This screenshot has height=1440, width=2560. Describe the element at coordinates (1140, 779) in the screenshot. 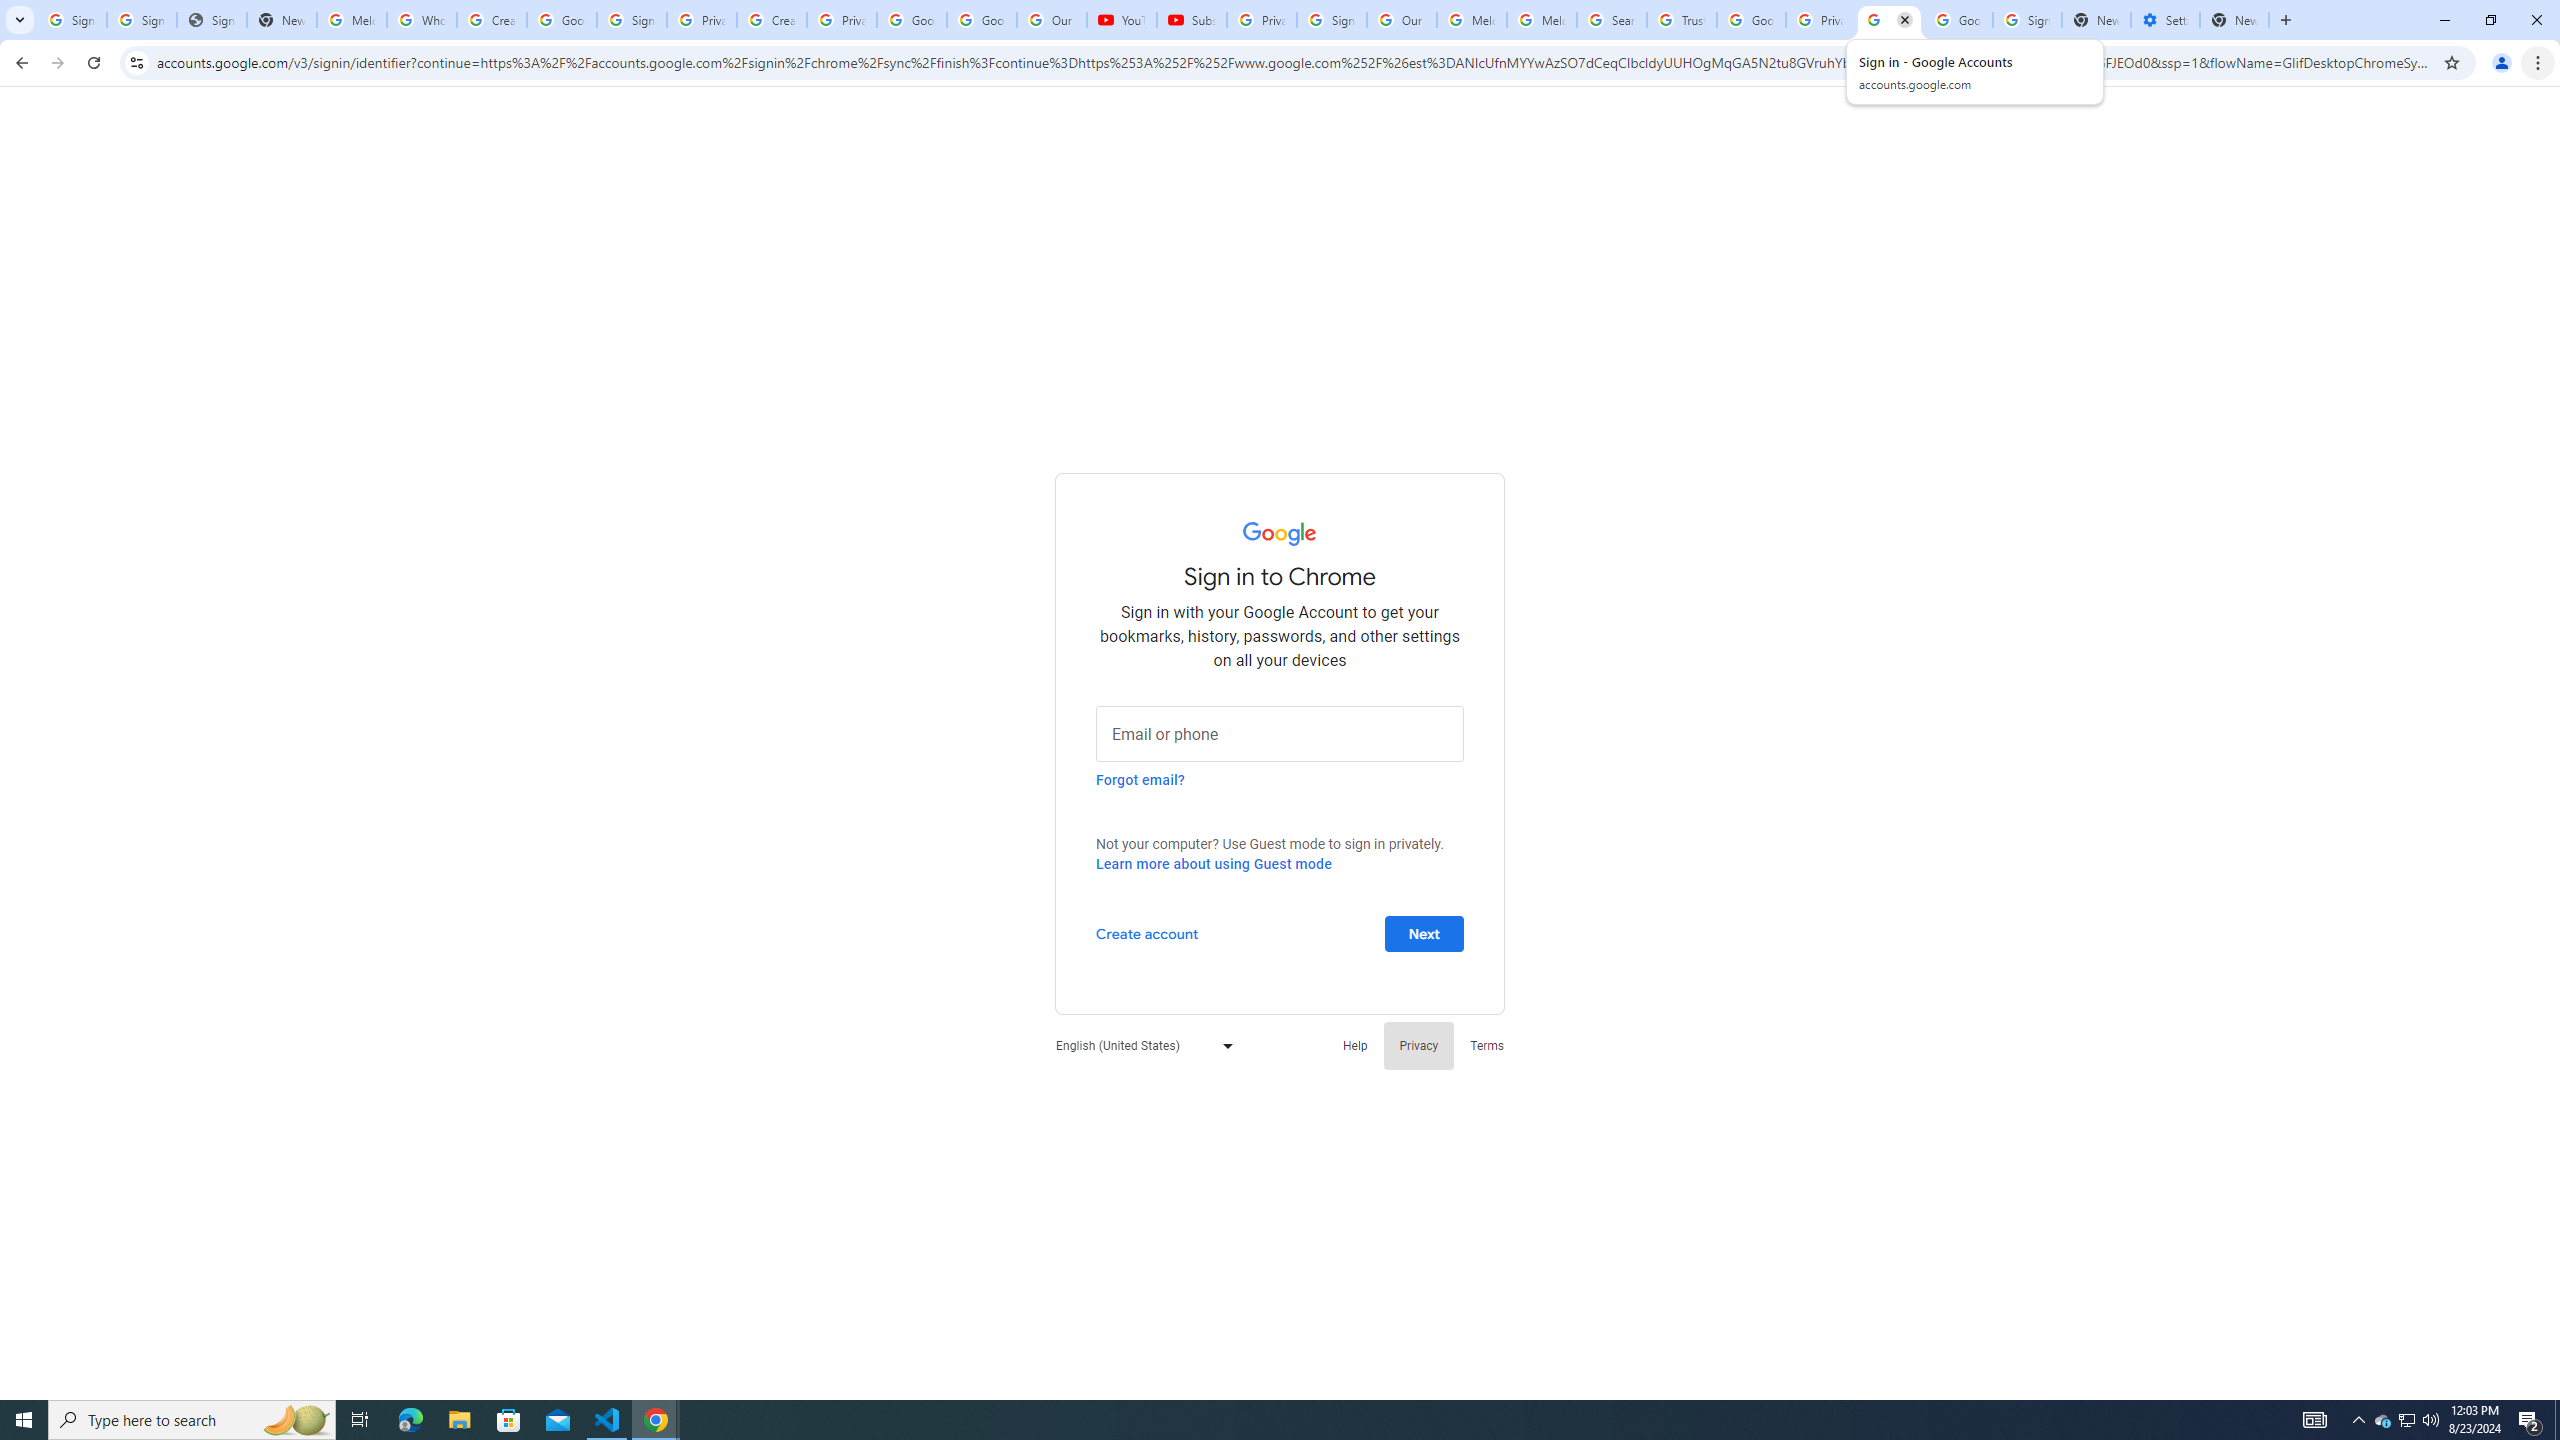

I see `Forgot email?` at that location.